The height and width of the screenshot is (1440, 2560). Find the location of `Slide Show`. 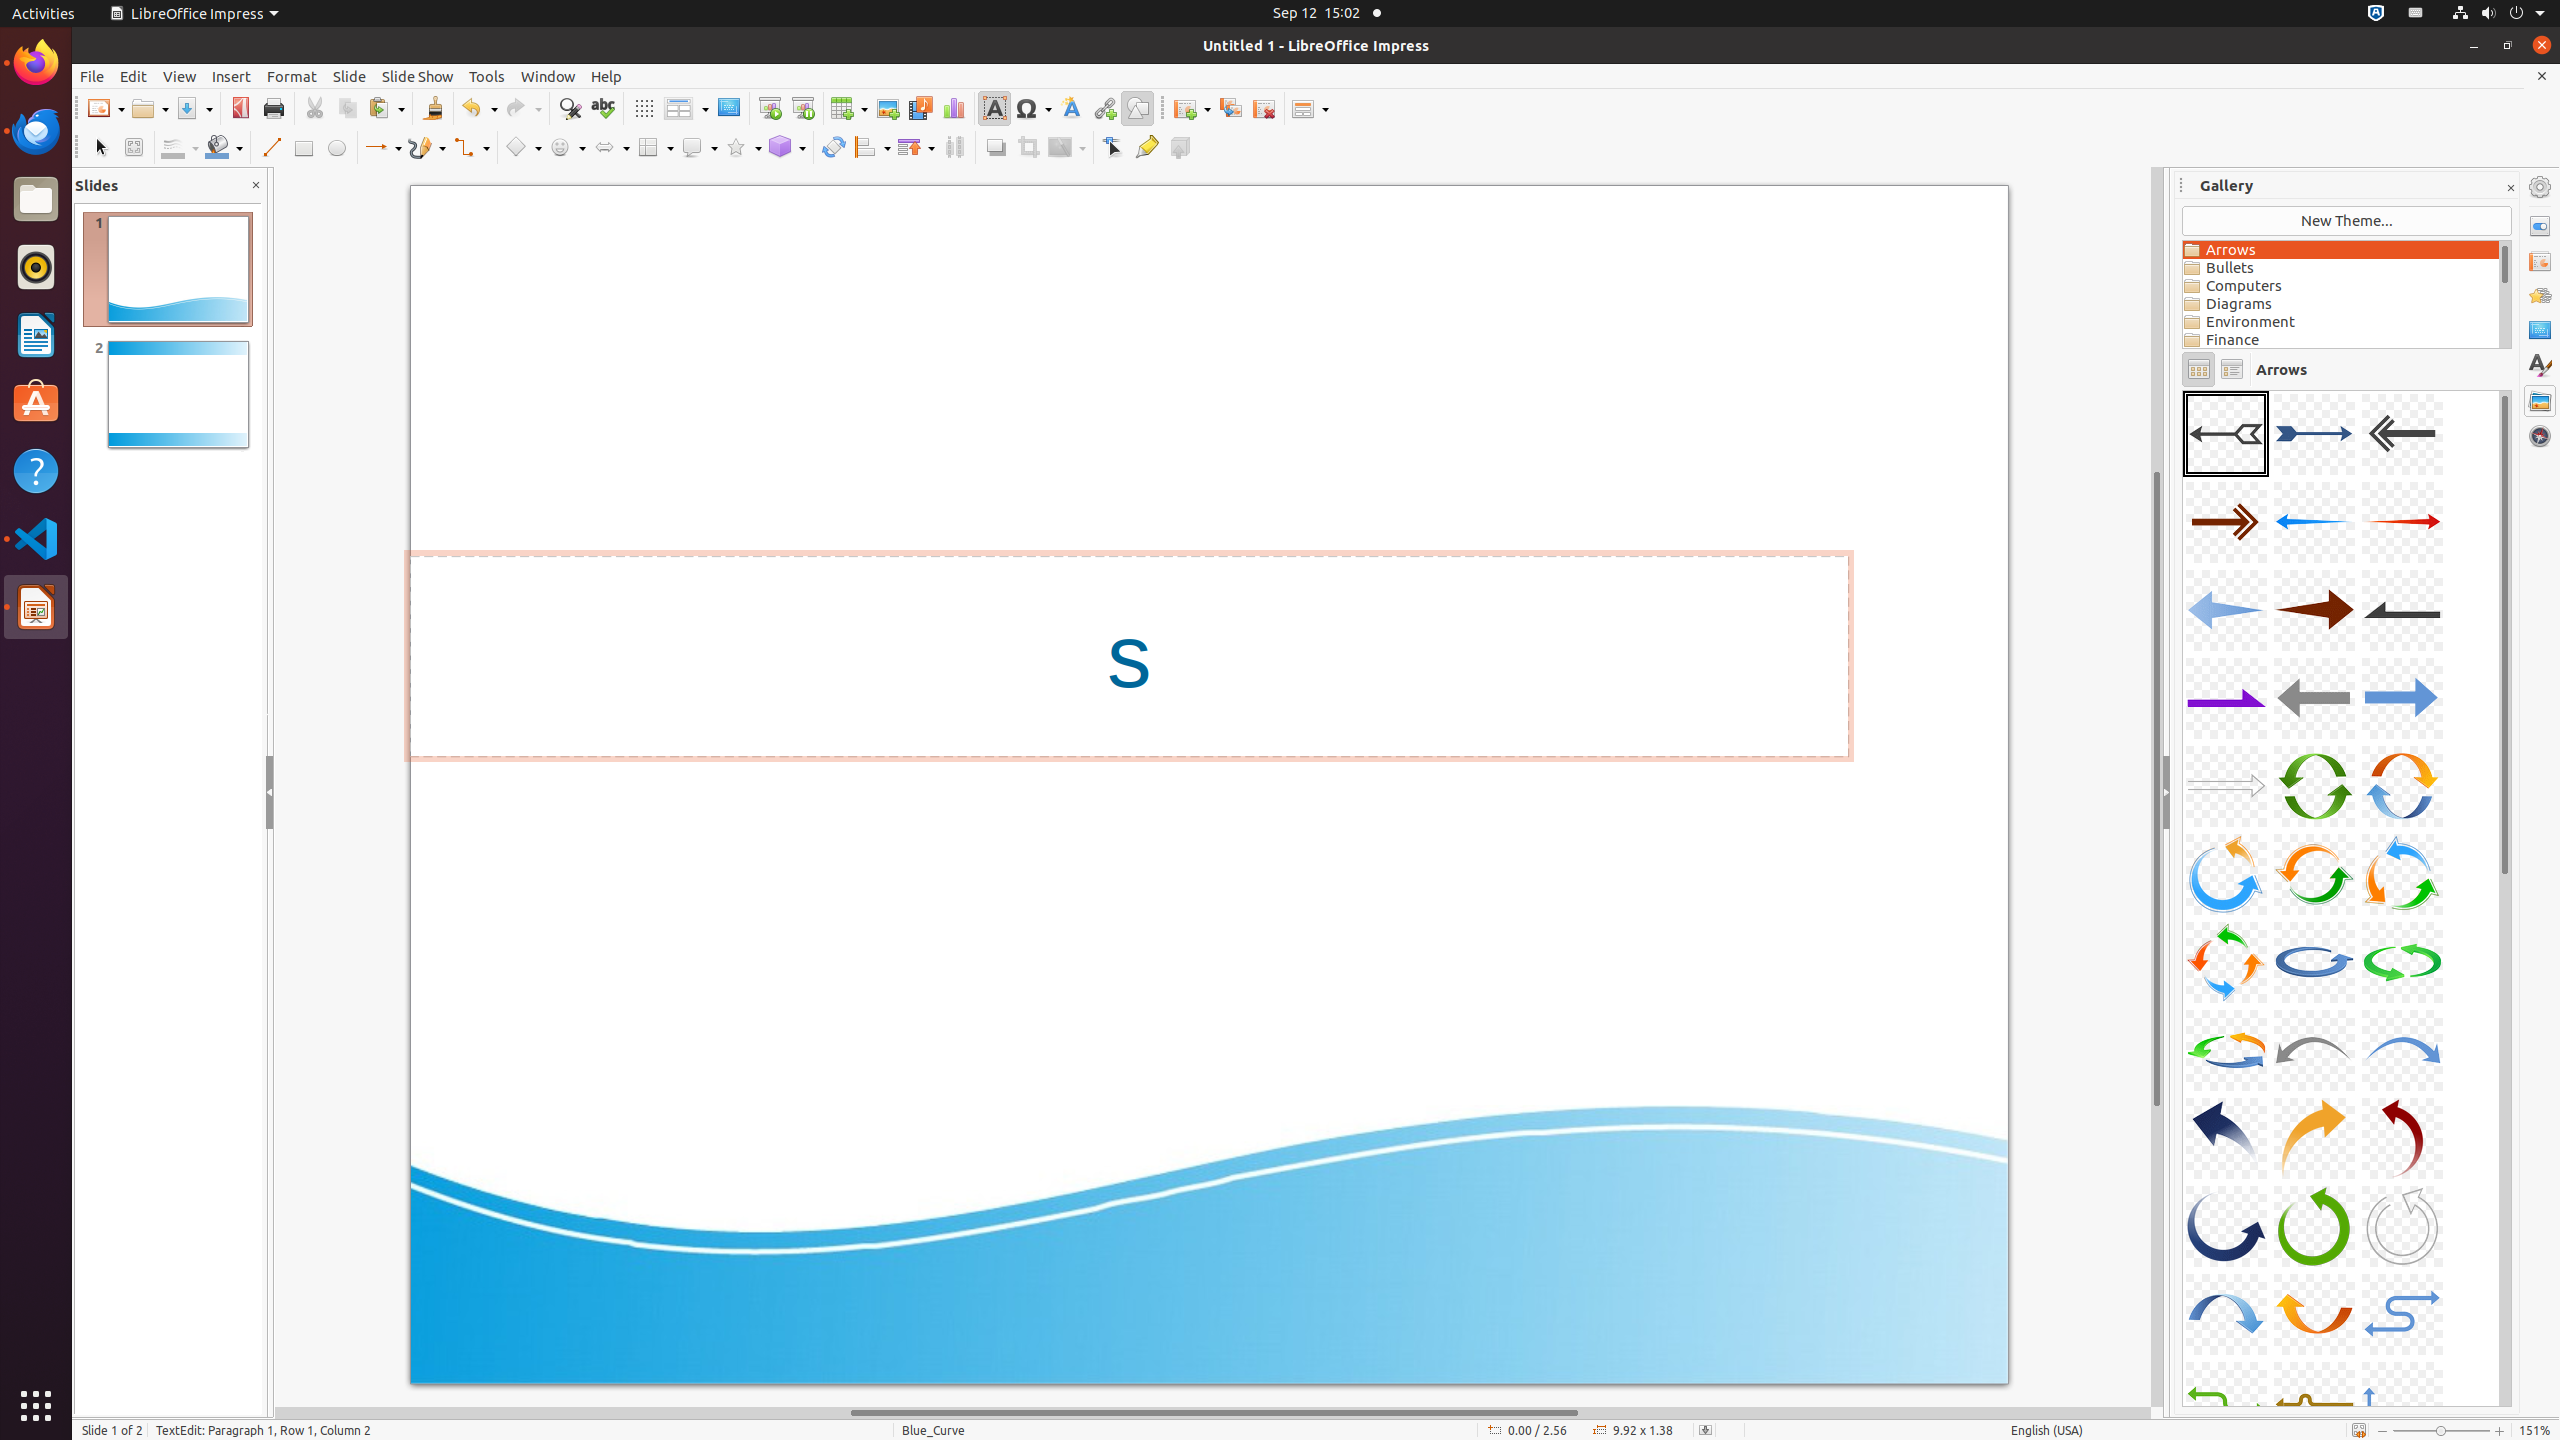

Slide Show is located at coordinates (418, 76).